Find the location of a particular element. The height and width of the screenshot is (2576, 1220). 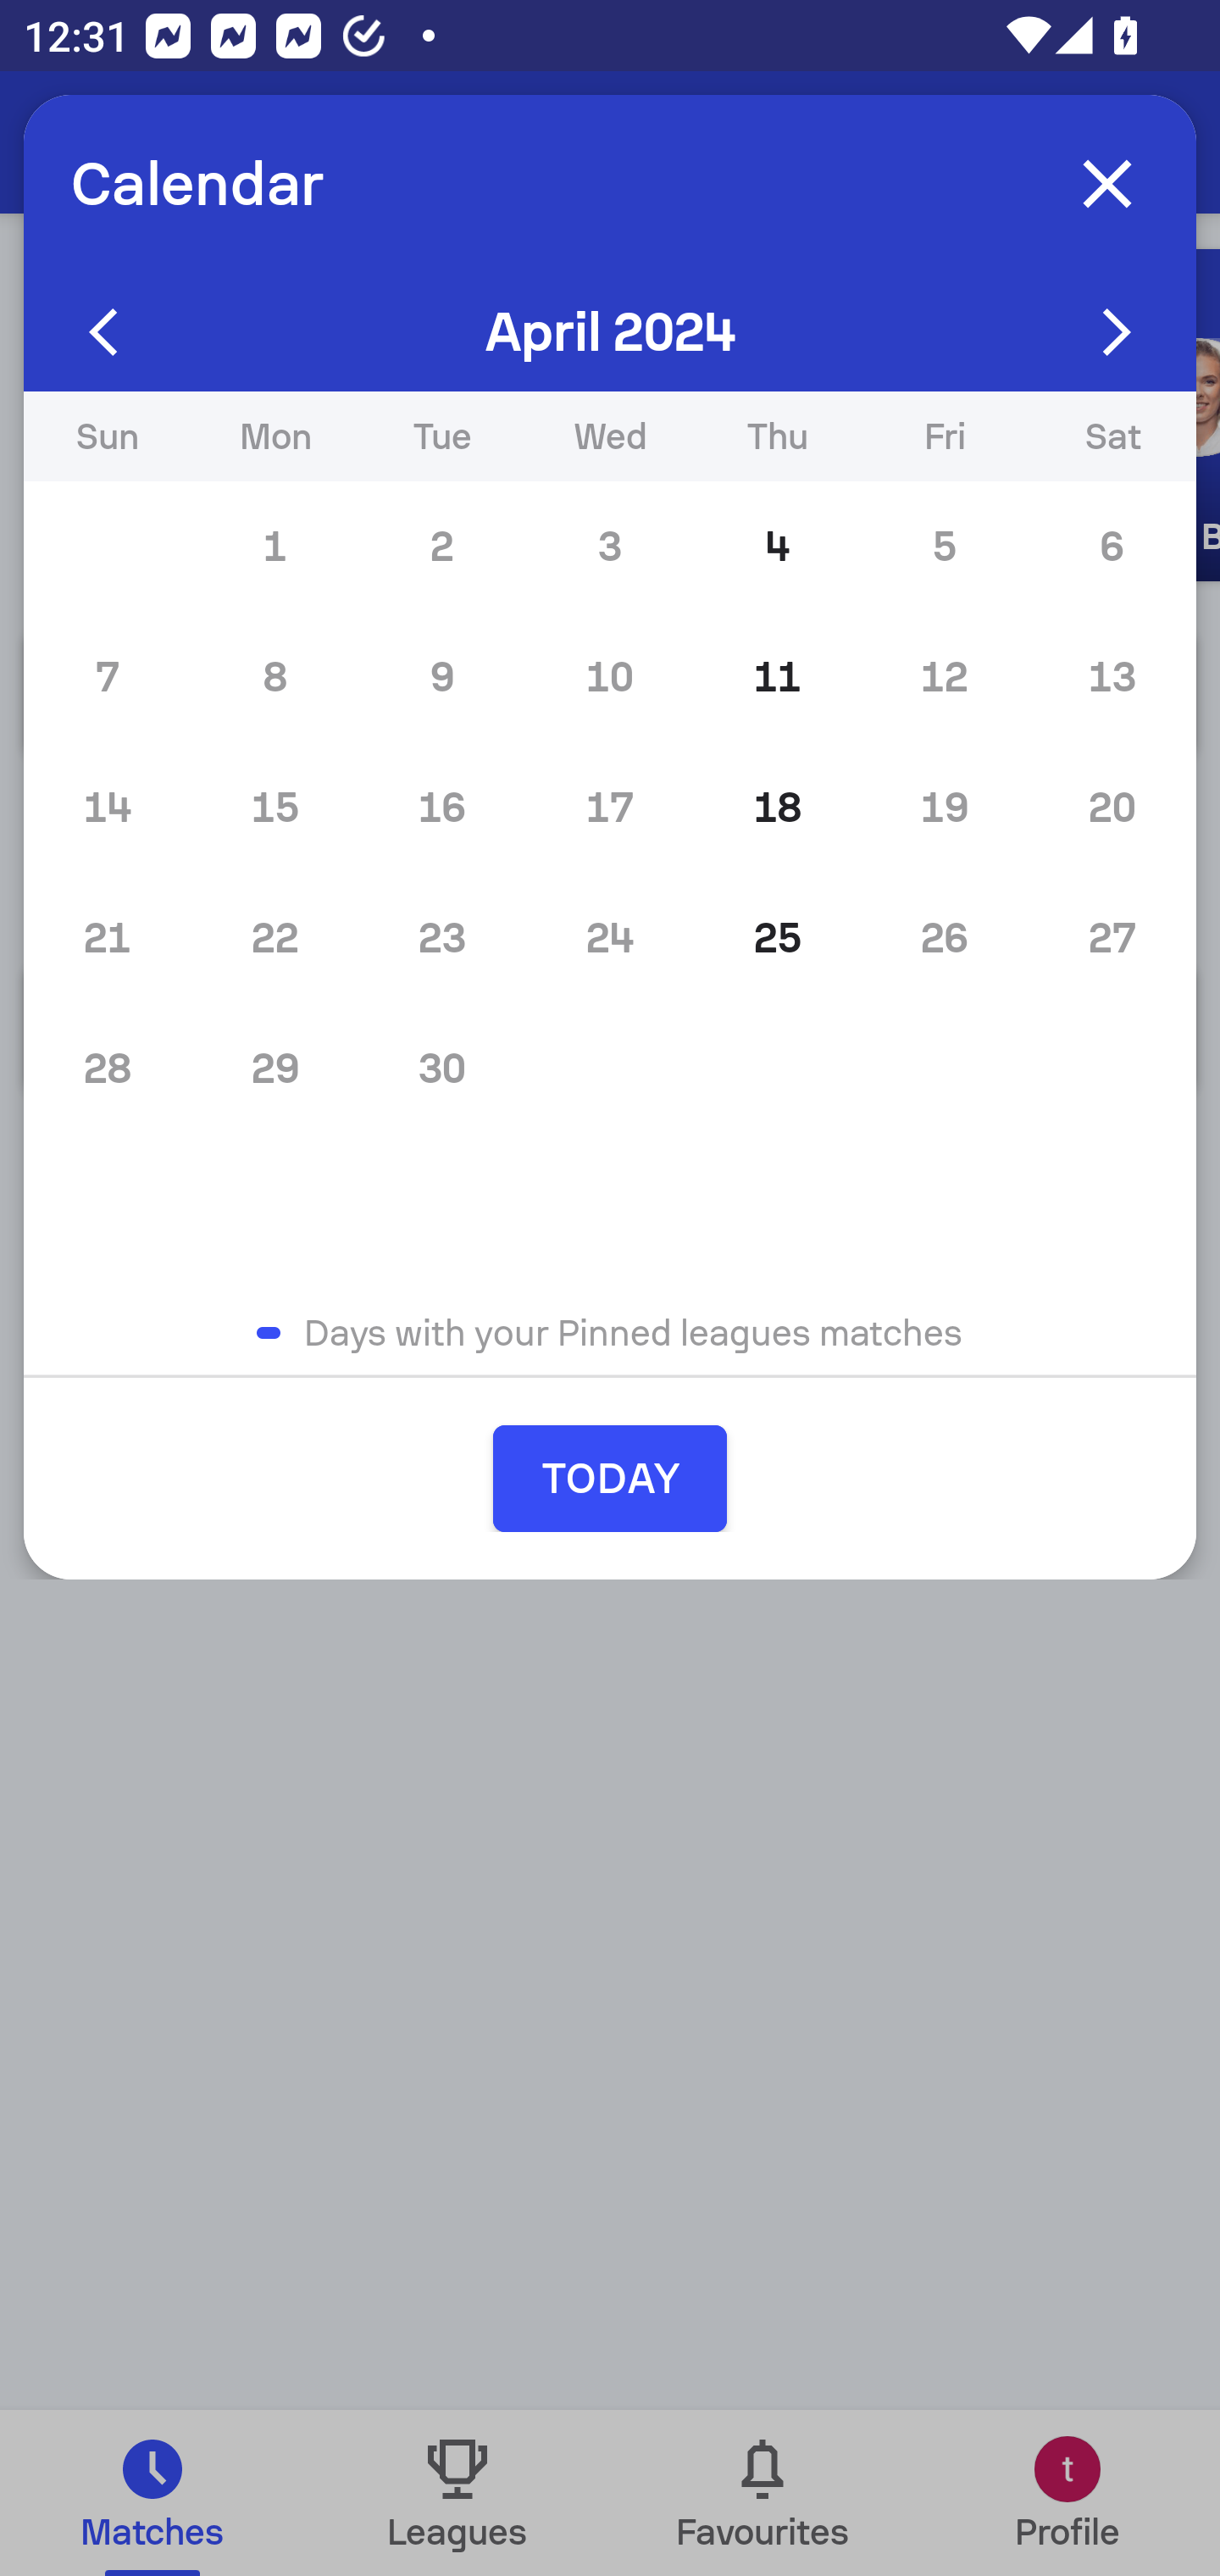

15 is located at coordinates (274, 807).